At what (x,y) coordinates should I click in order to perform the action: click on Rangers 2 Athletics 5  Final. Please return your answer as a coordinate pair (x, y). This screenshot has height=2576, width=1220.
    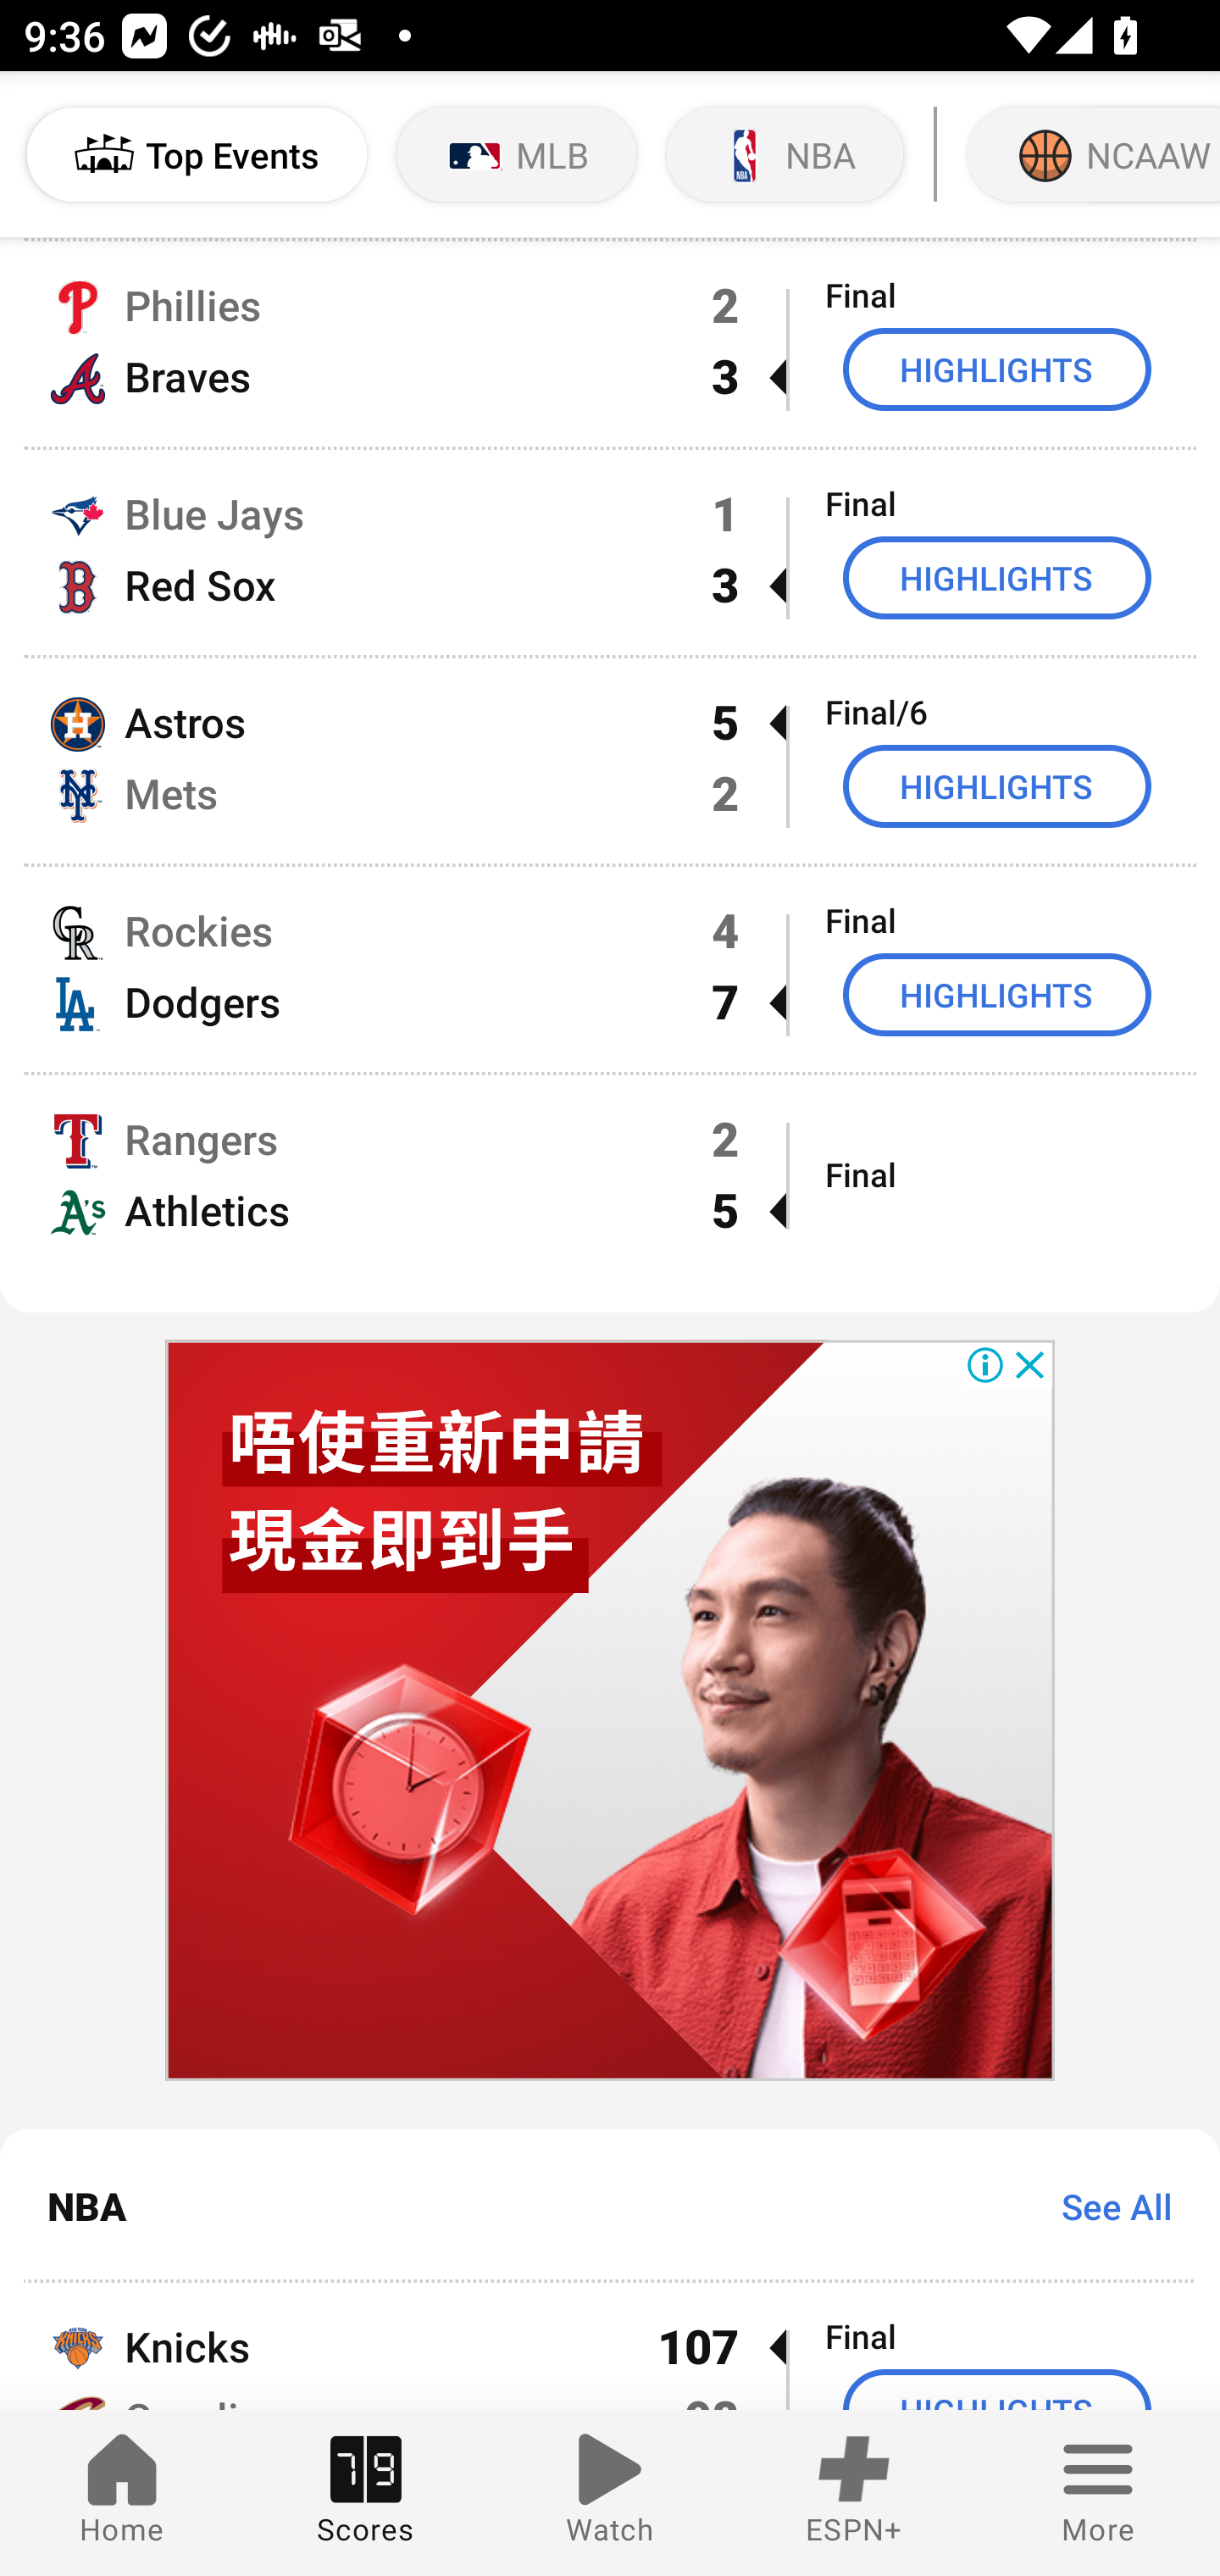
    Looking at the image, I should click on (610, 1193).